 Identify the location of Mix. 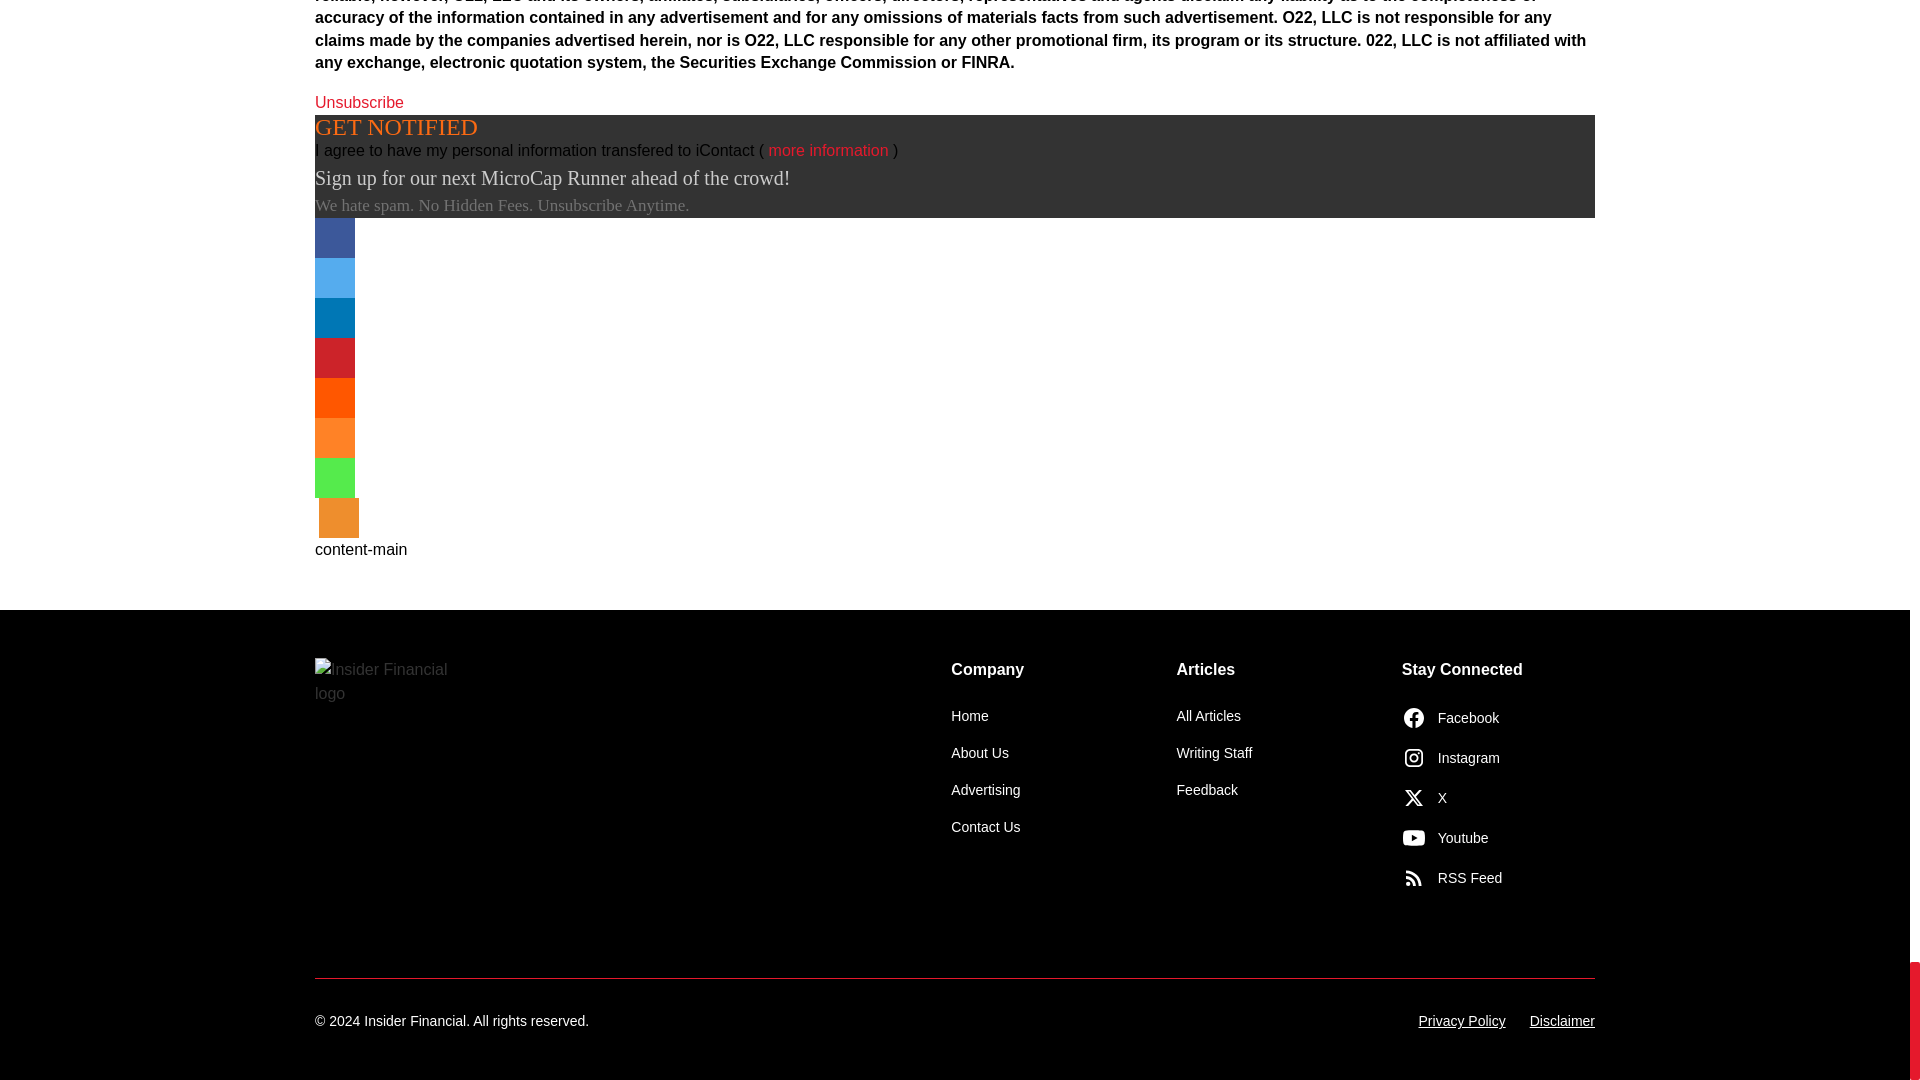
(334, 437).